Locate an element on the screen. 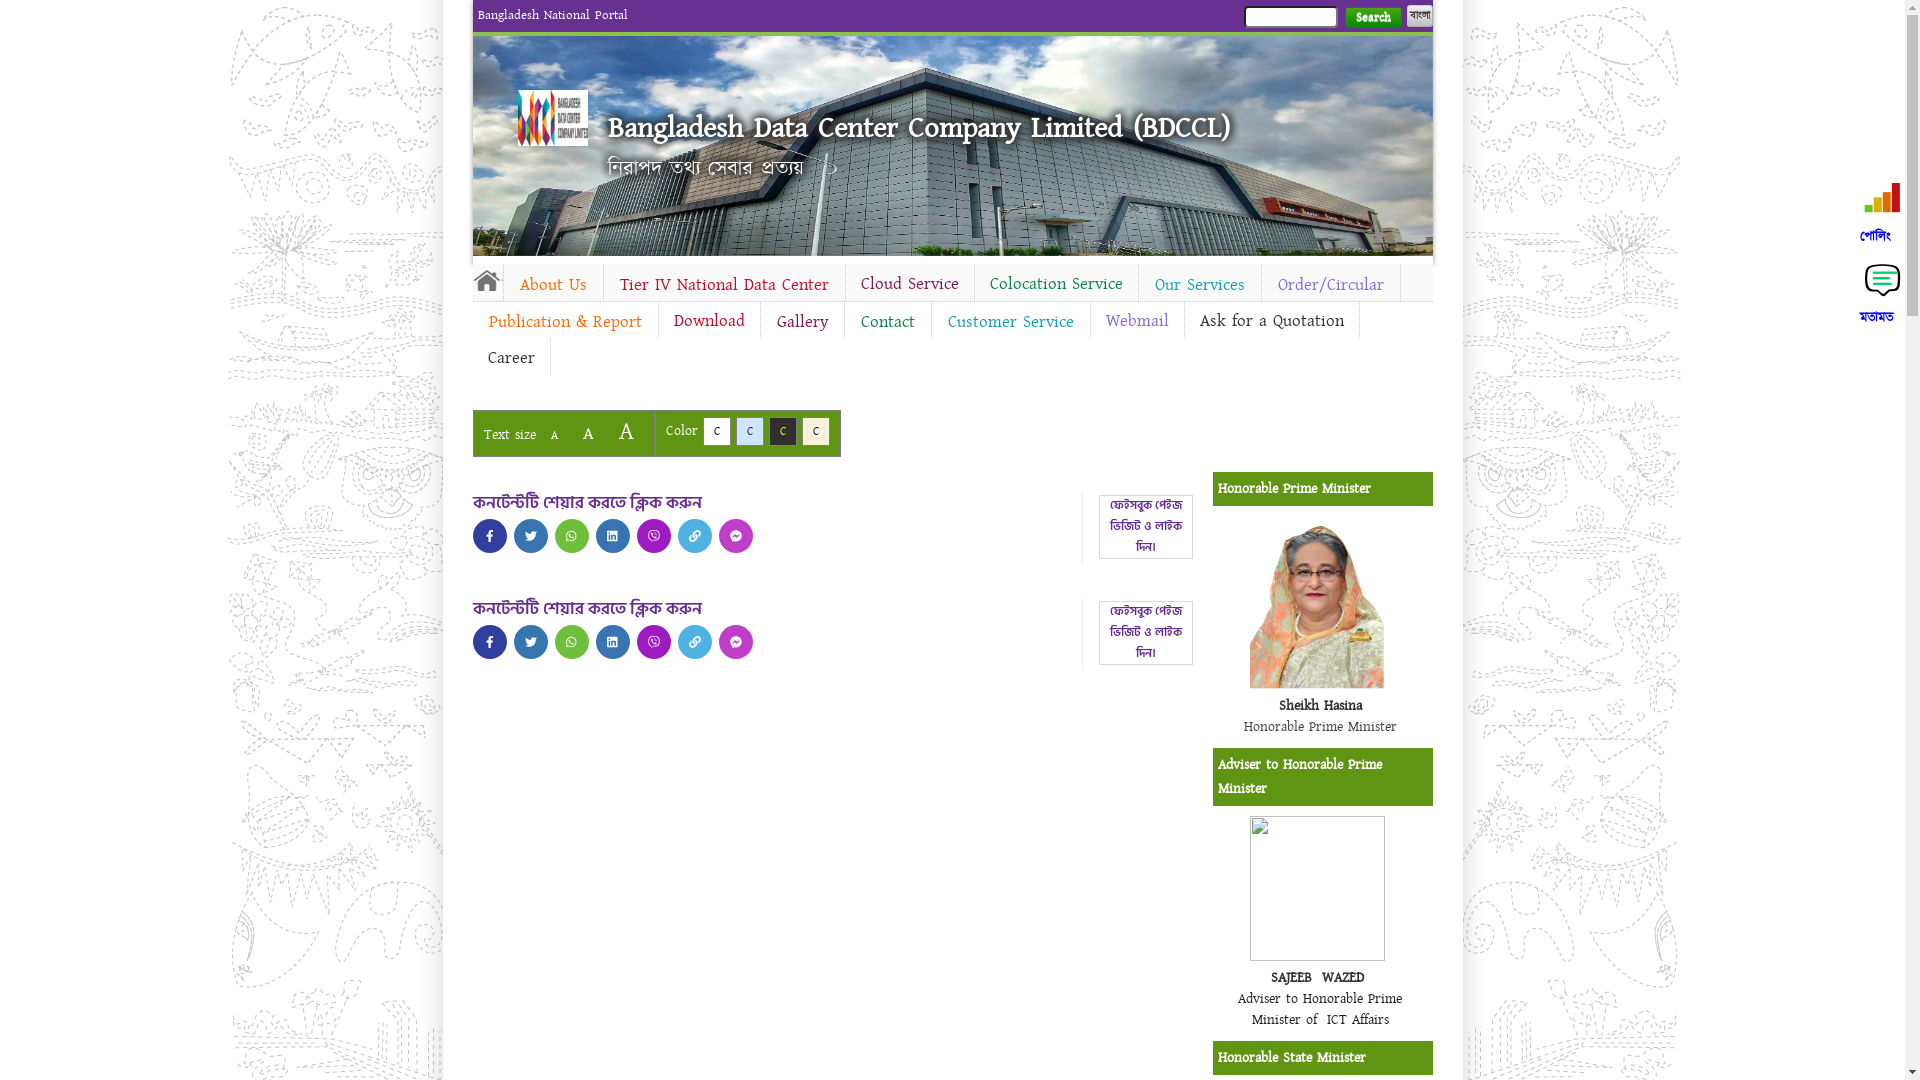  Customer Service is located at coordinates (1011, 322).